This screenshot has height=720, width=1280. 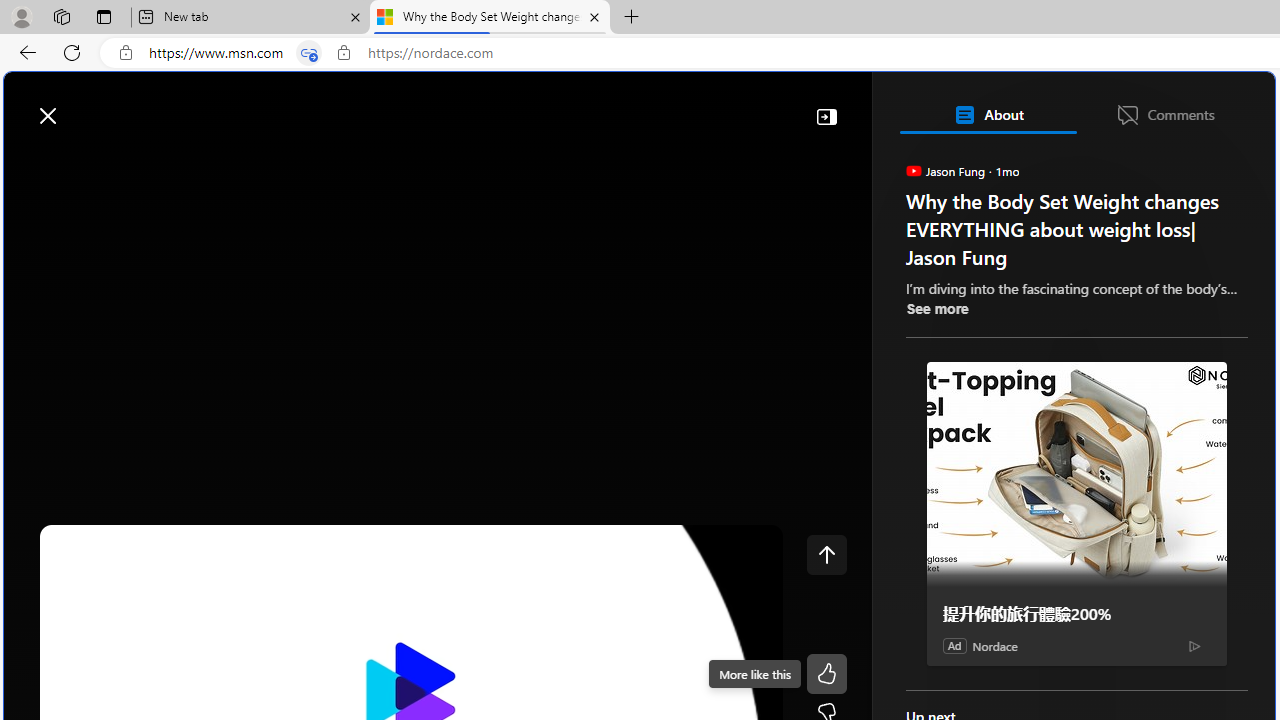 I want to click on Refresh, so click(x=72, y=52).